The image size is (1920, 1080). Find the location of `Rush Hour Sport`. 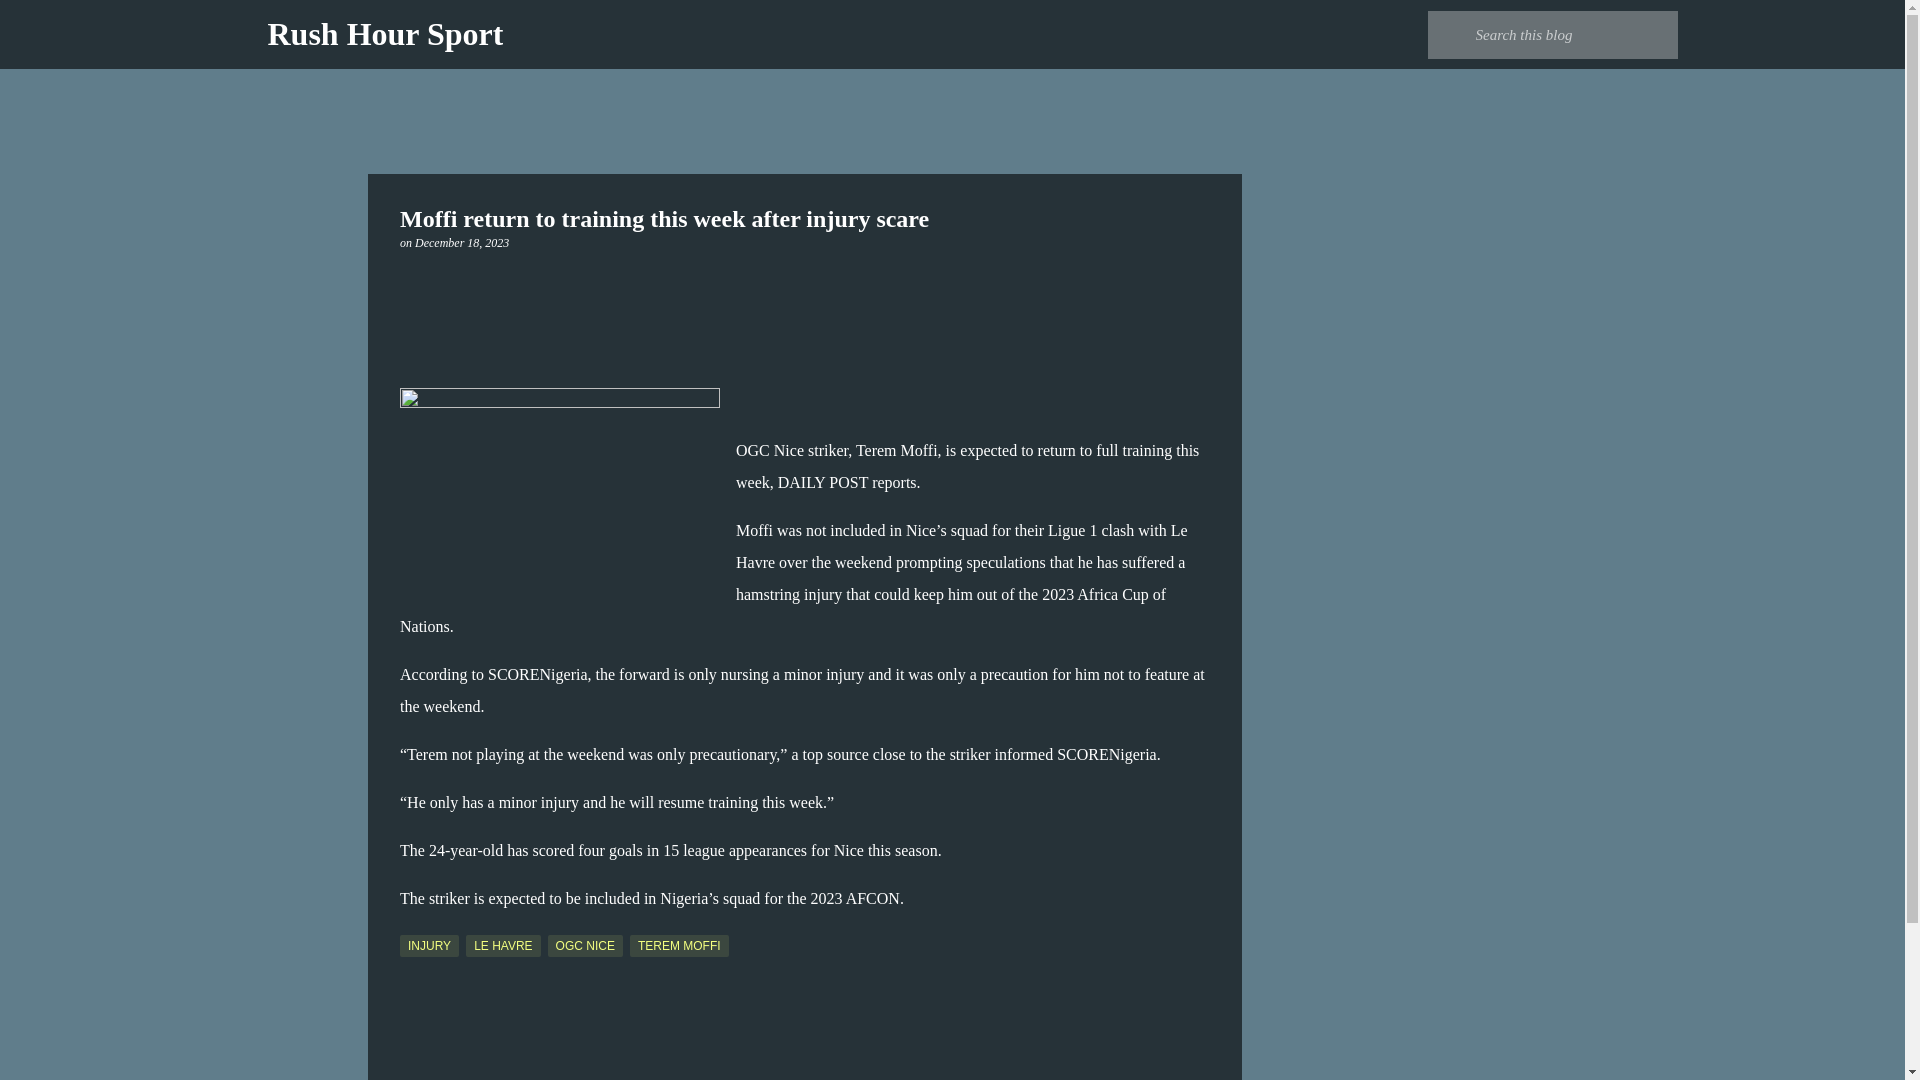

Rush Hour Sport is located at coordinates (386, 34).